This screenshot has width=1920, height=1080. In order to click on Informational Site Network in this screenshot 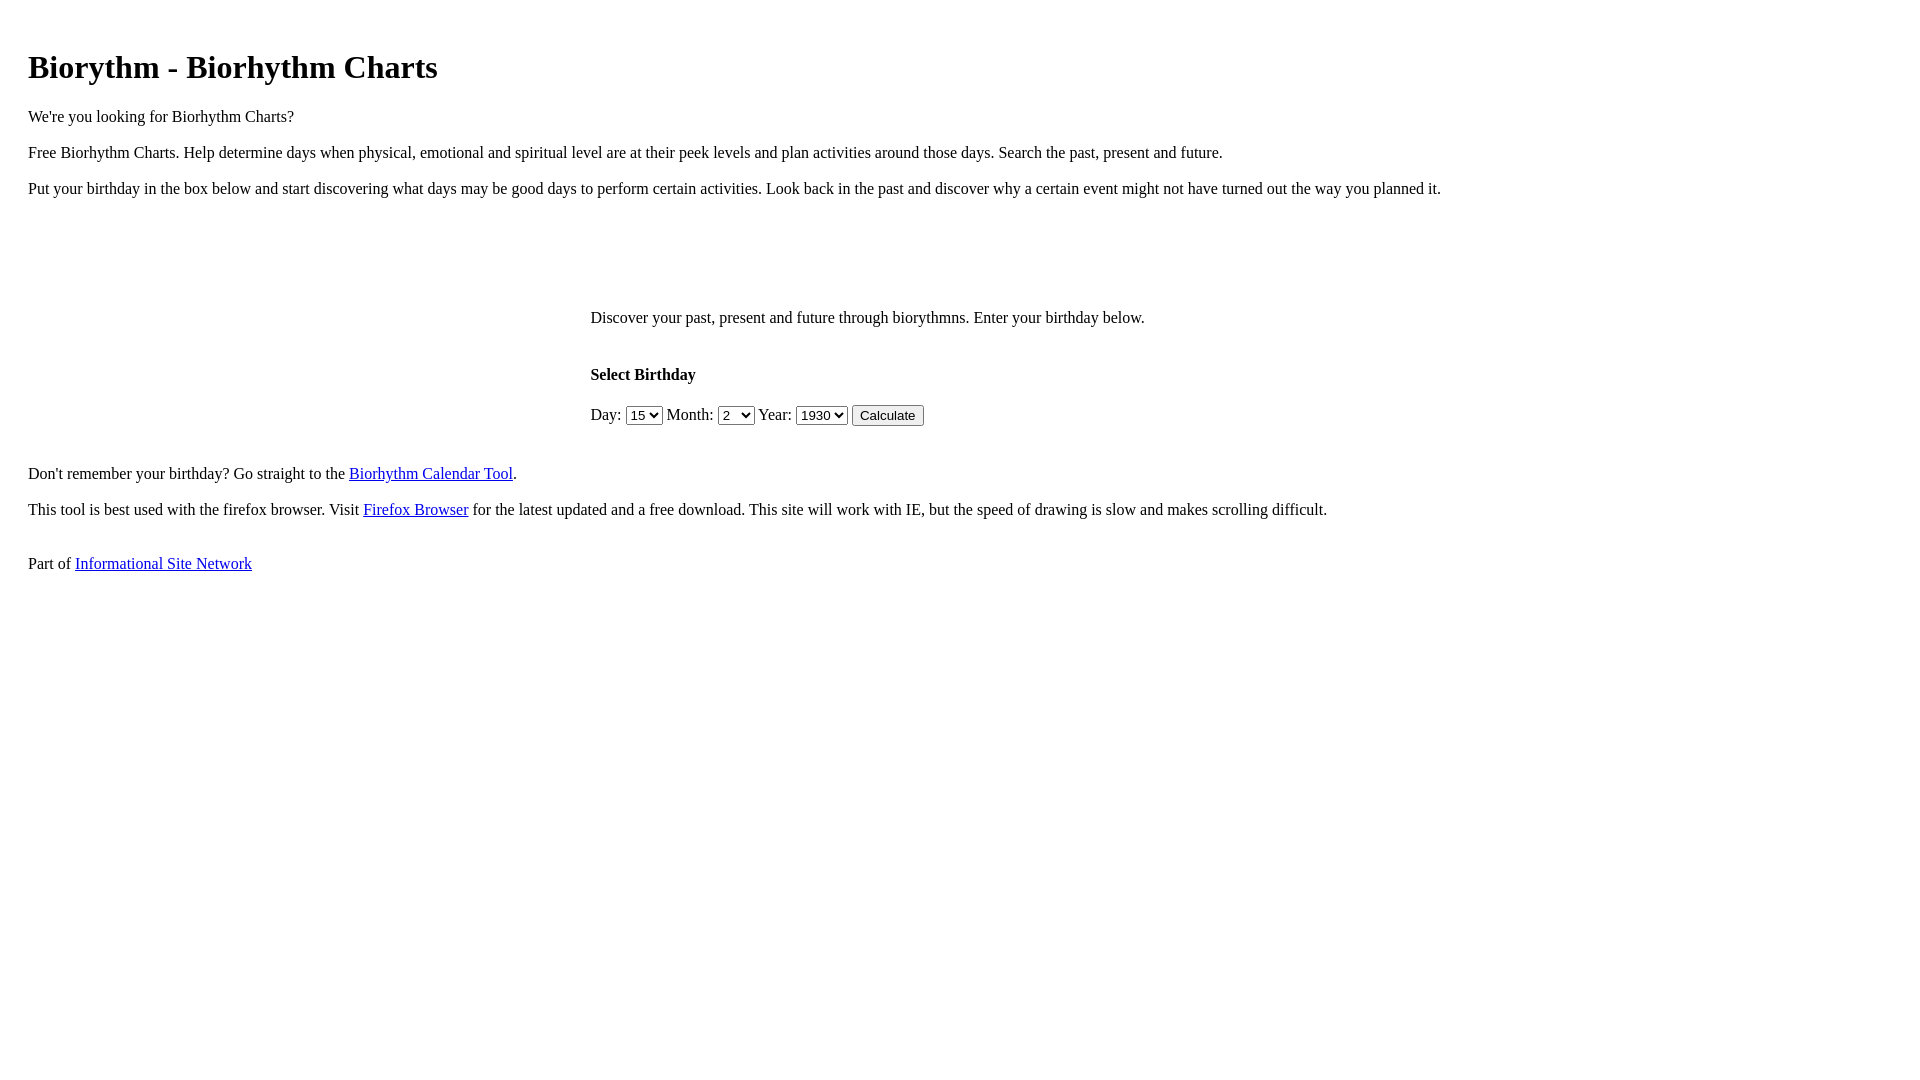, I will do `click(164, 564)`.